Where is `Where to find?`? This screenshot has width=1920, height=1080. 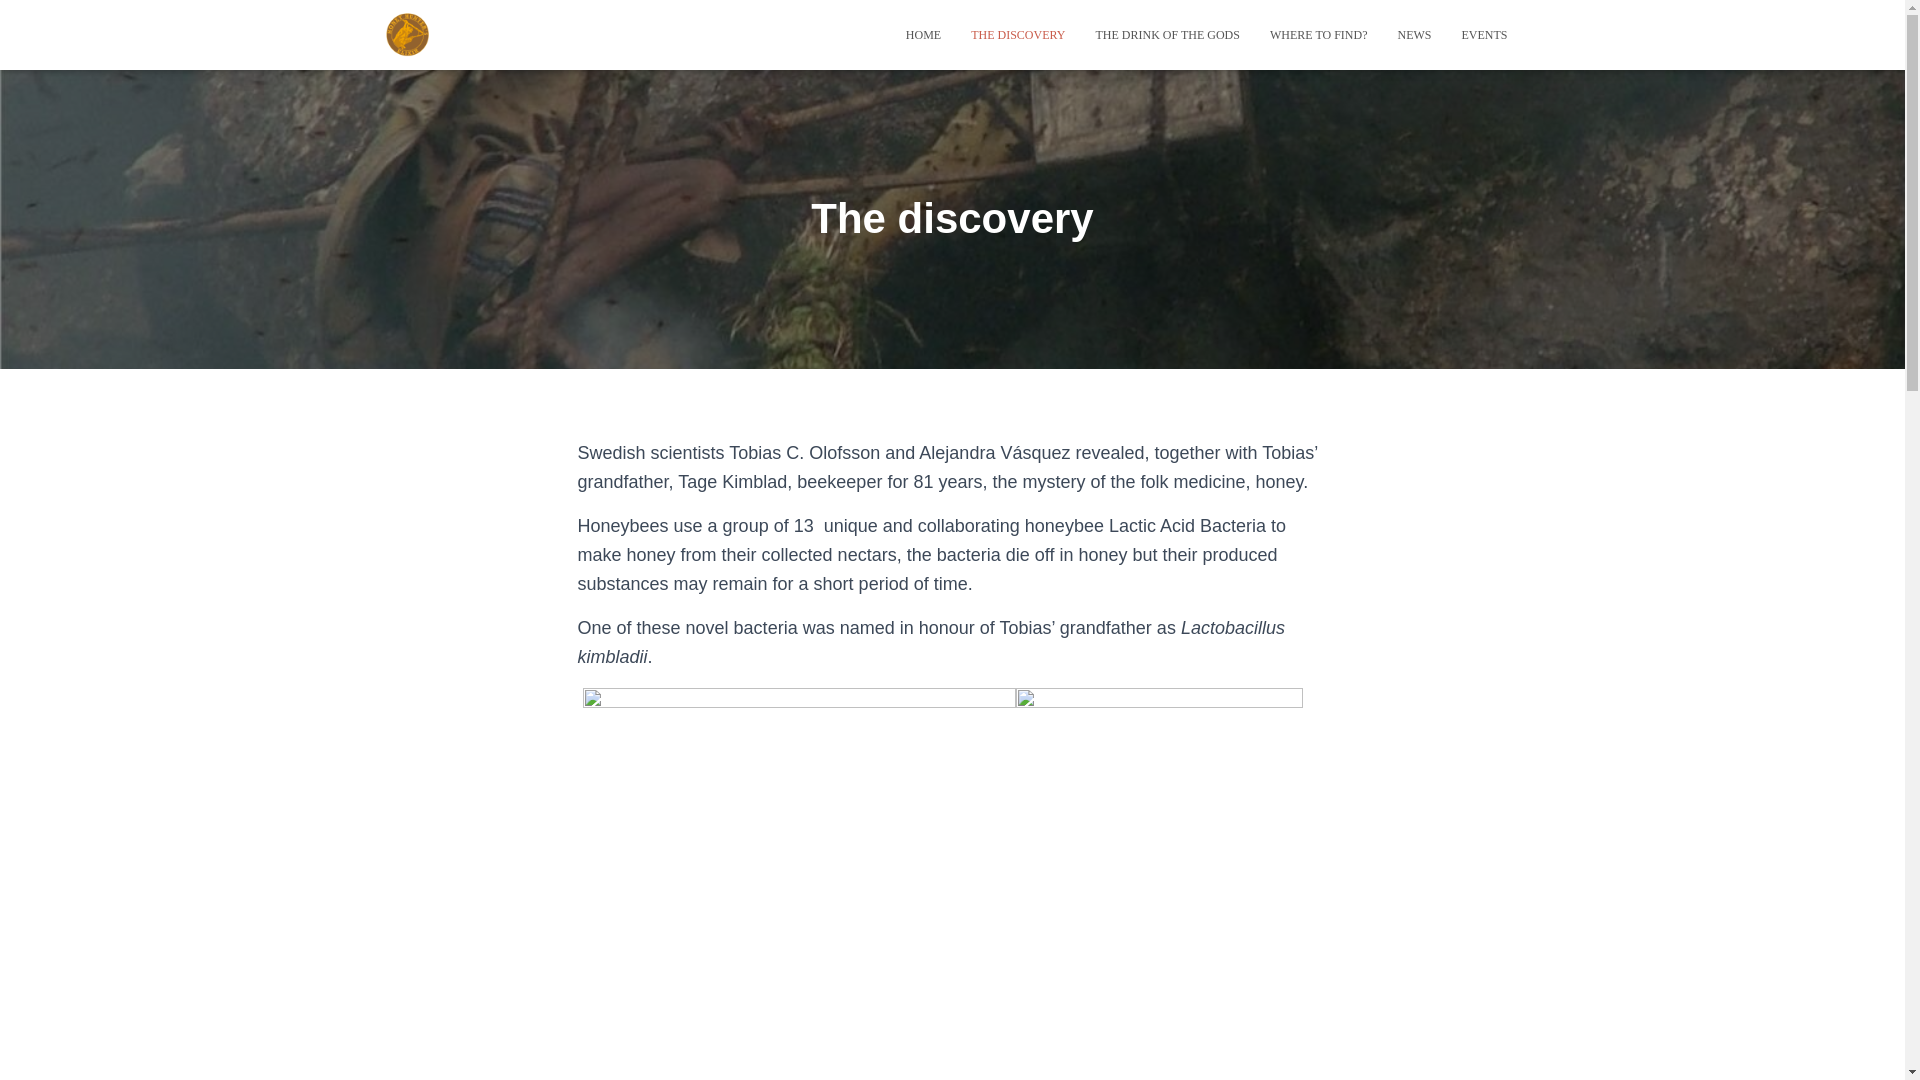 Where to find? is located at coordinates (1318, 34).